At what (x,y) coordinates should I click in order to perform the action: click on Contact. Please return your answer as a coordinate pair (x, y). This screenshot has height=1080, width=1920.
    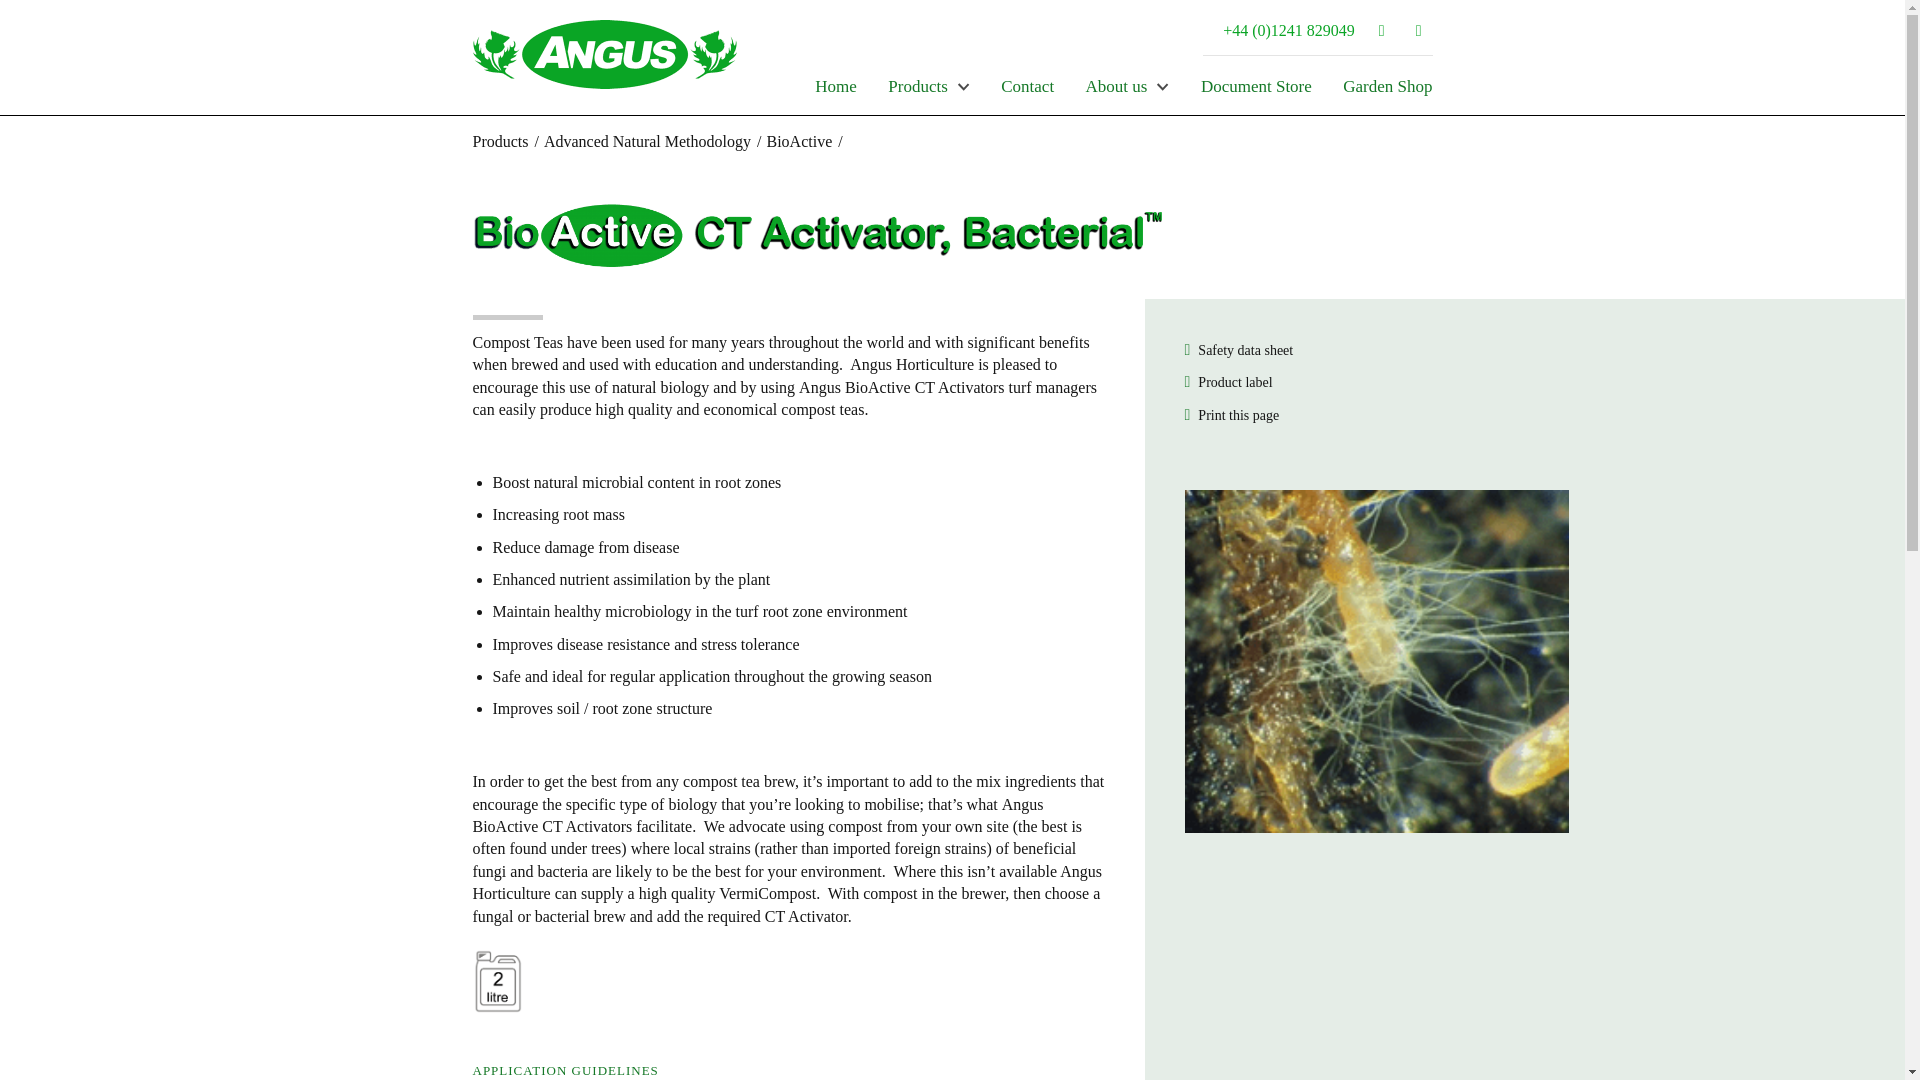
    Looking at the image, I should click on (1027, 90).